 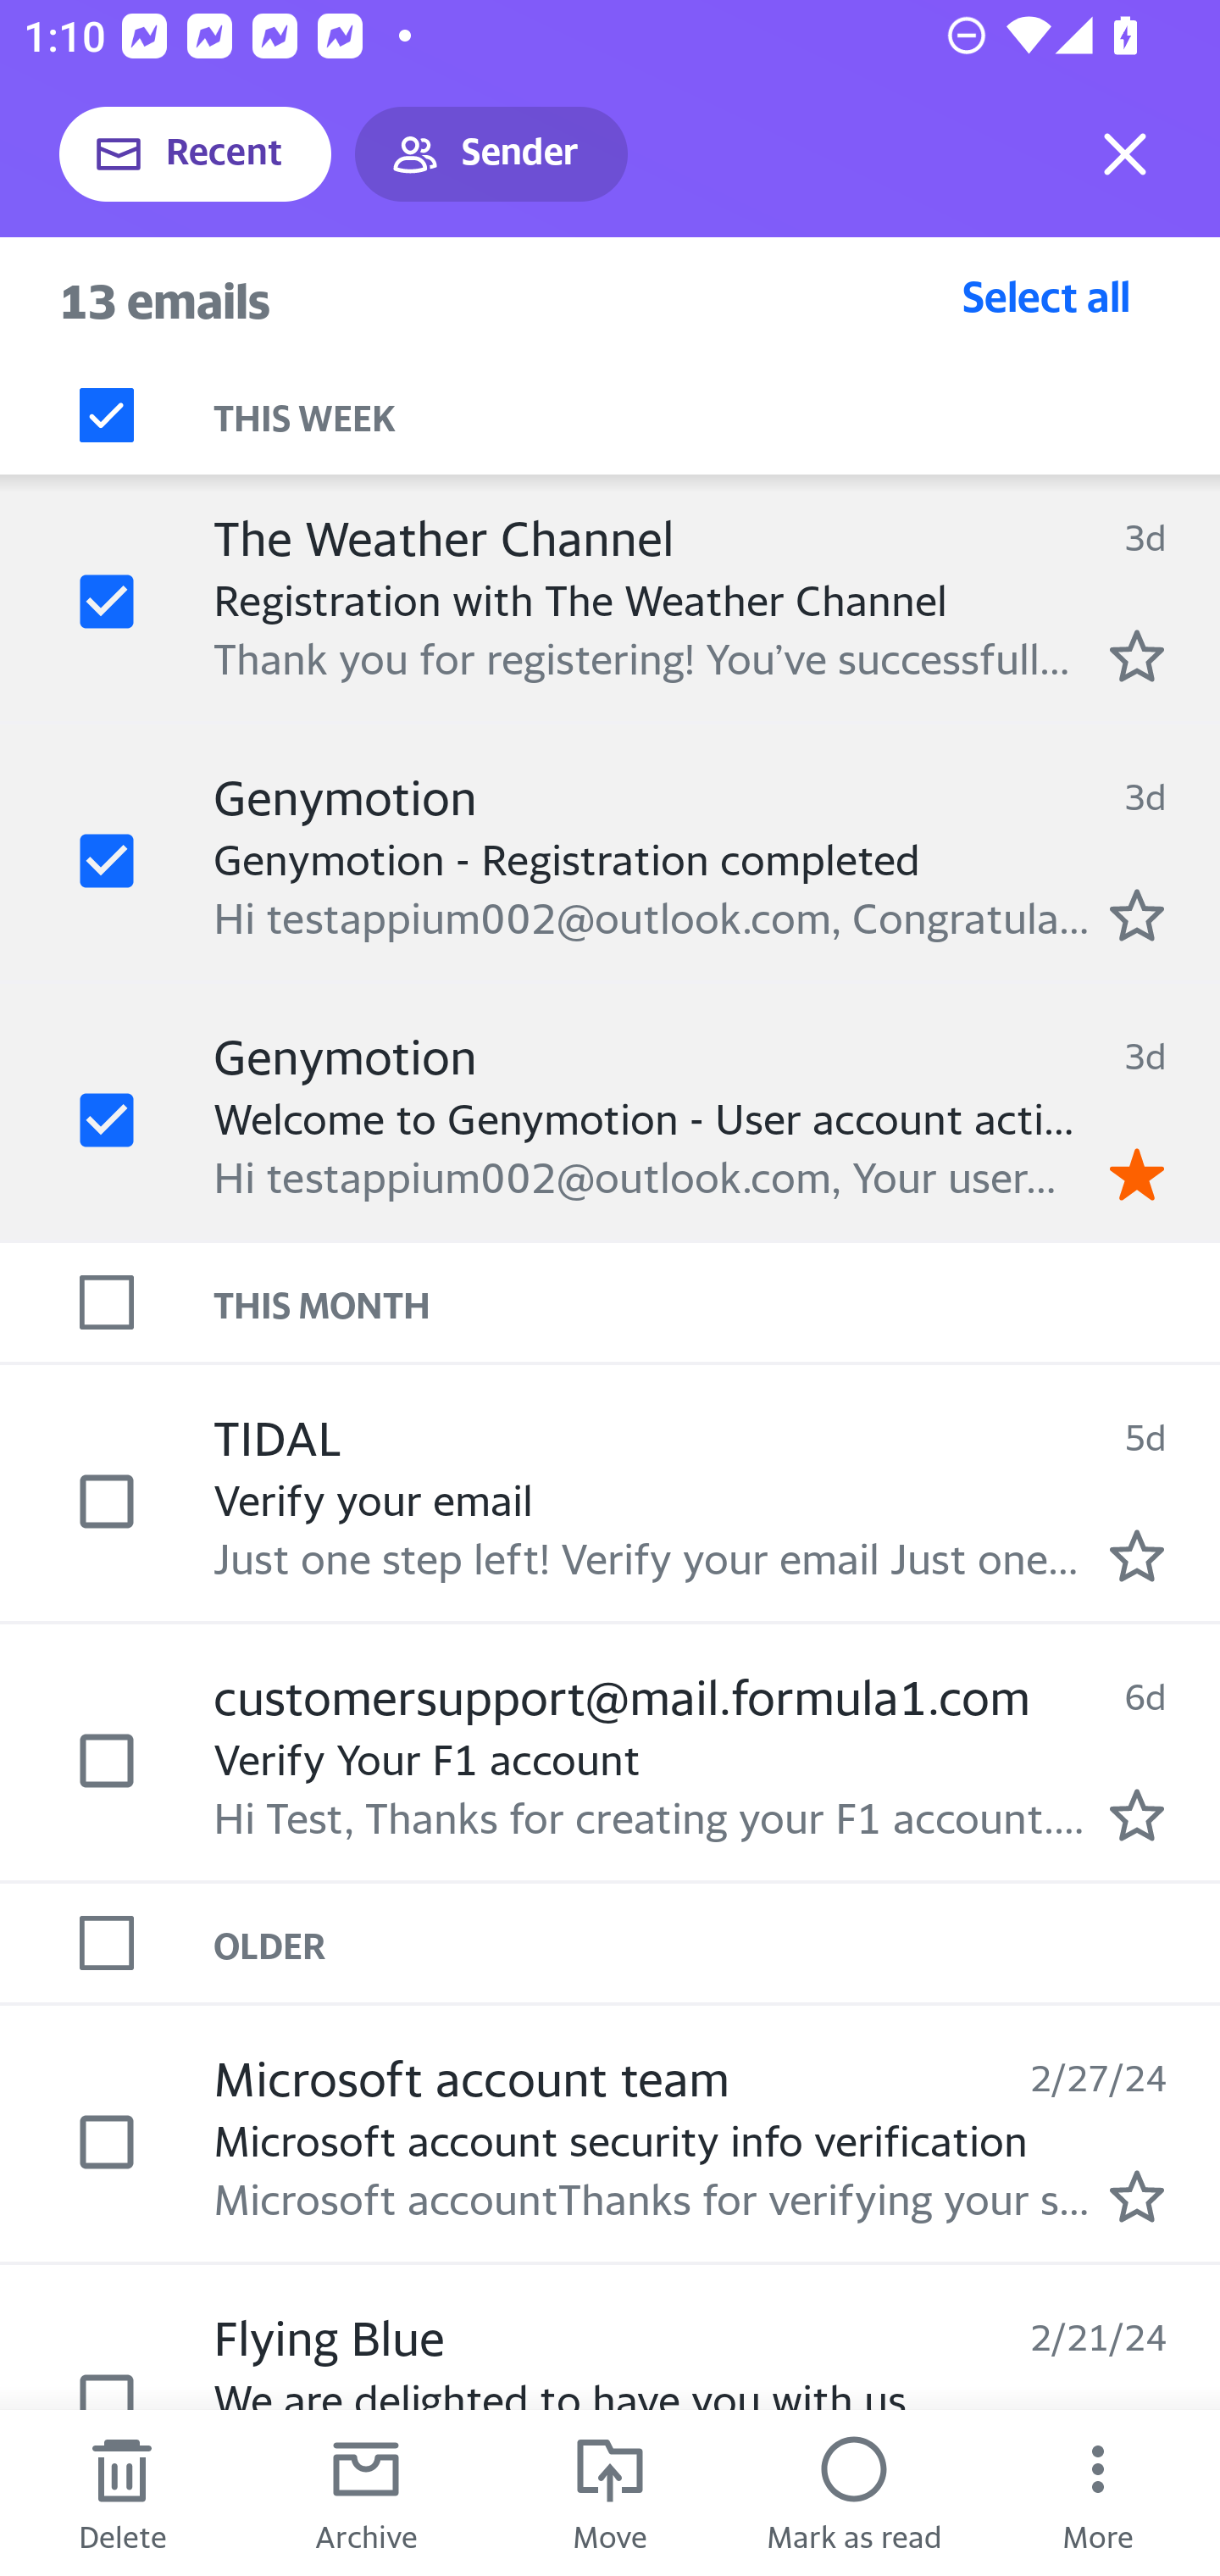 What do you see at coordinates (1137, 2196) in the screenshot?
I see `Mark as starred.` at bounding box center [1137, 2196].